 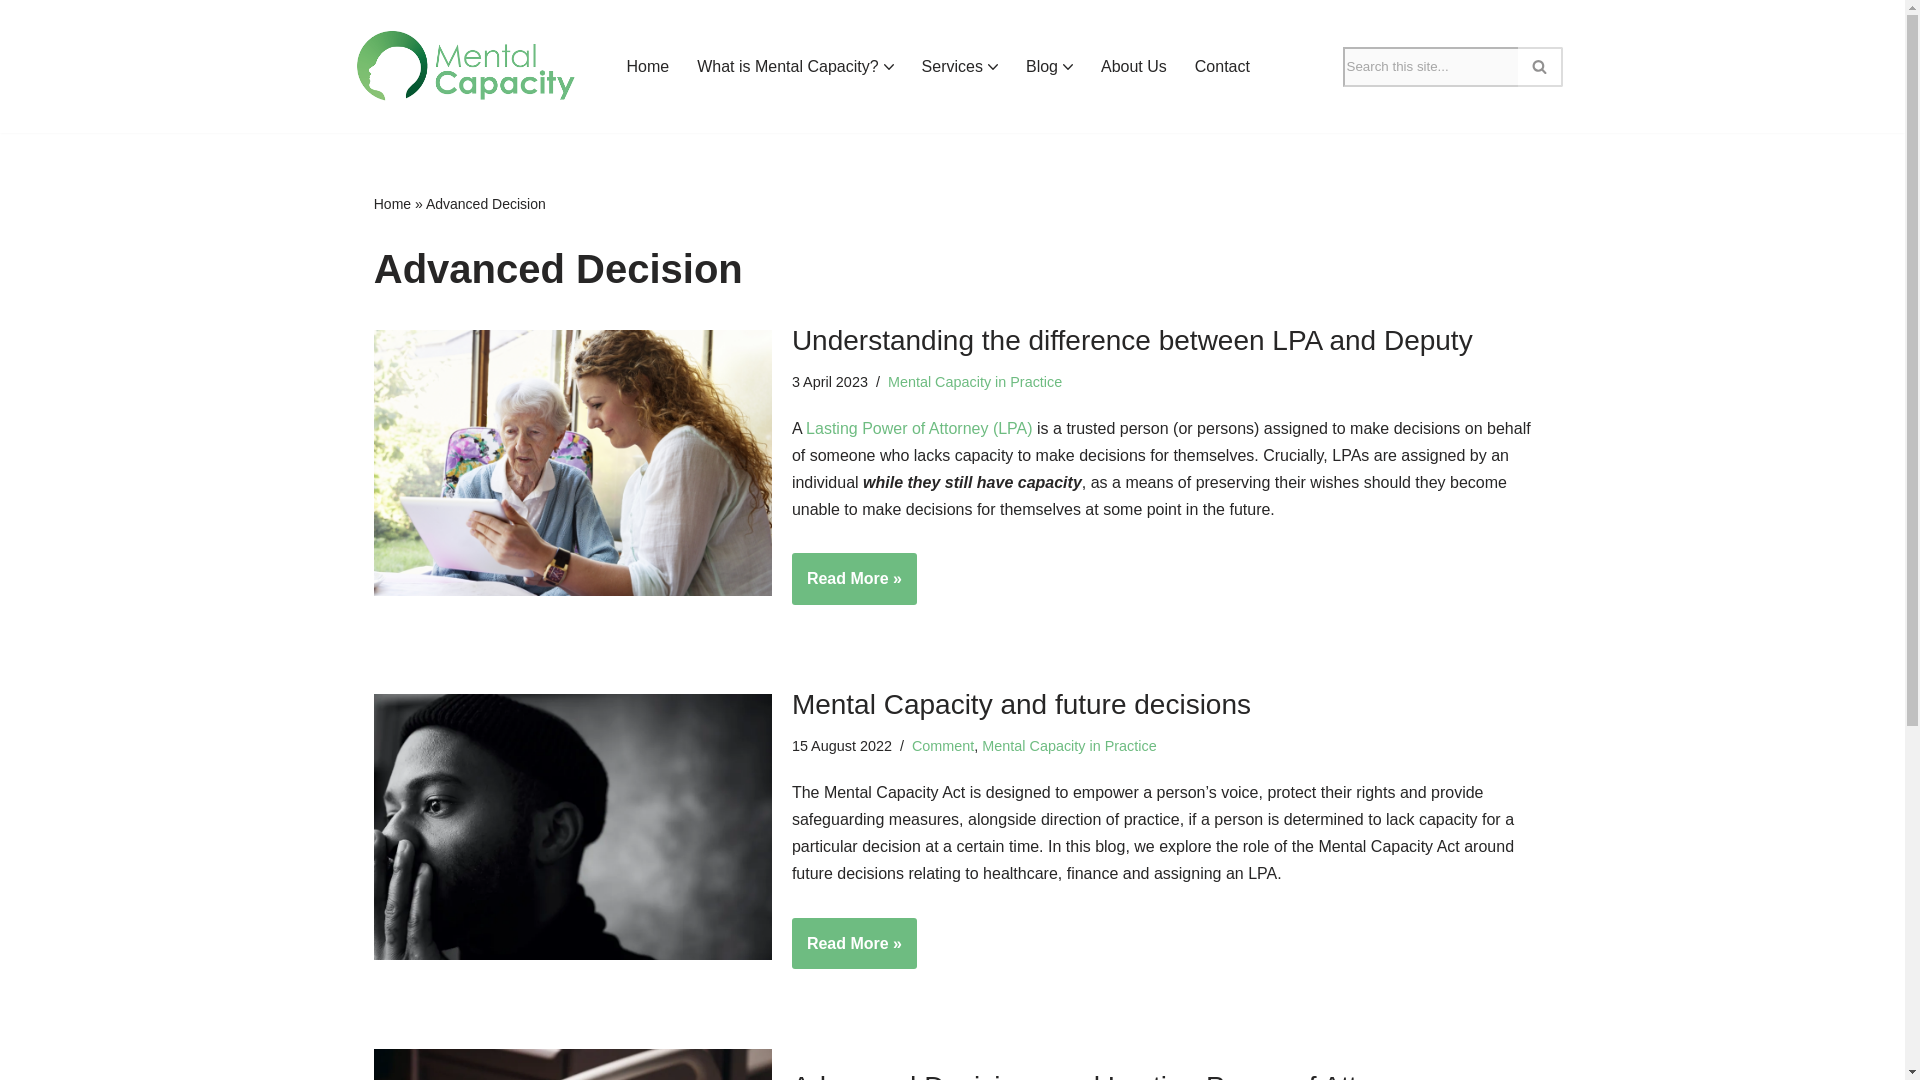 I want to click on Home, so click(x=646, y=66).